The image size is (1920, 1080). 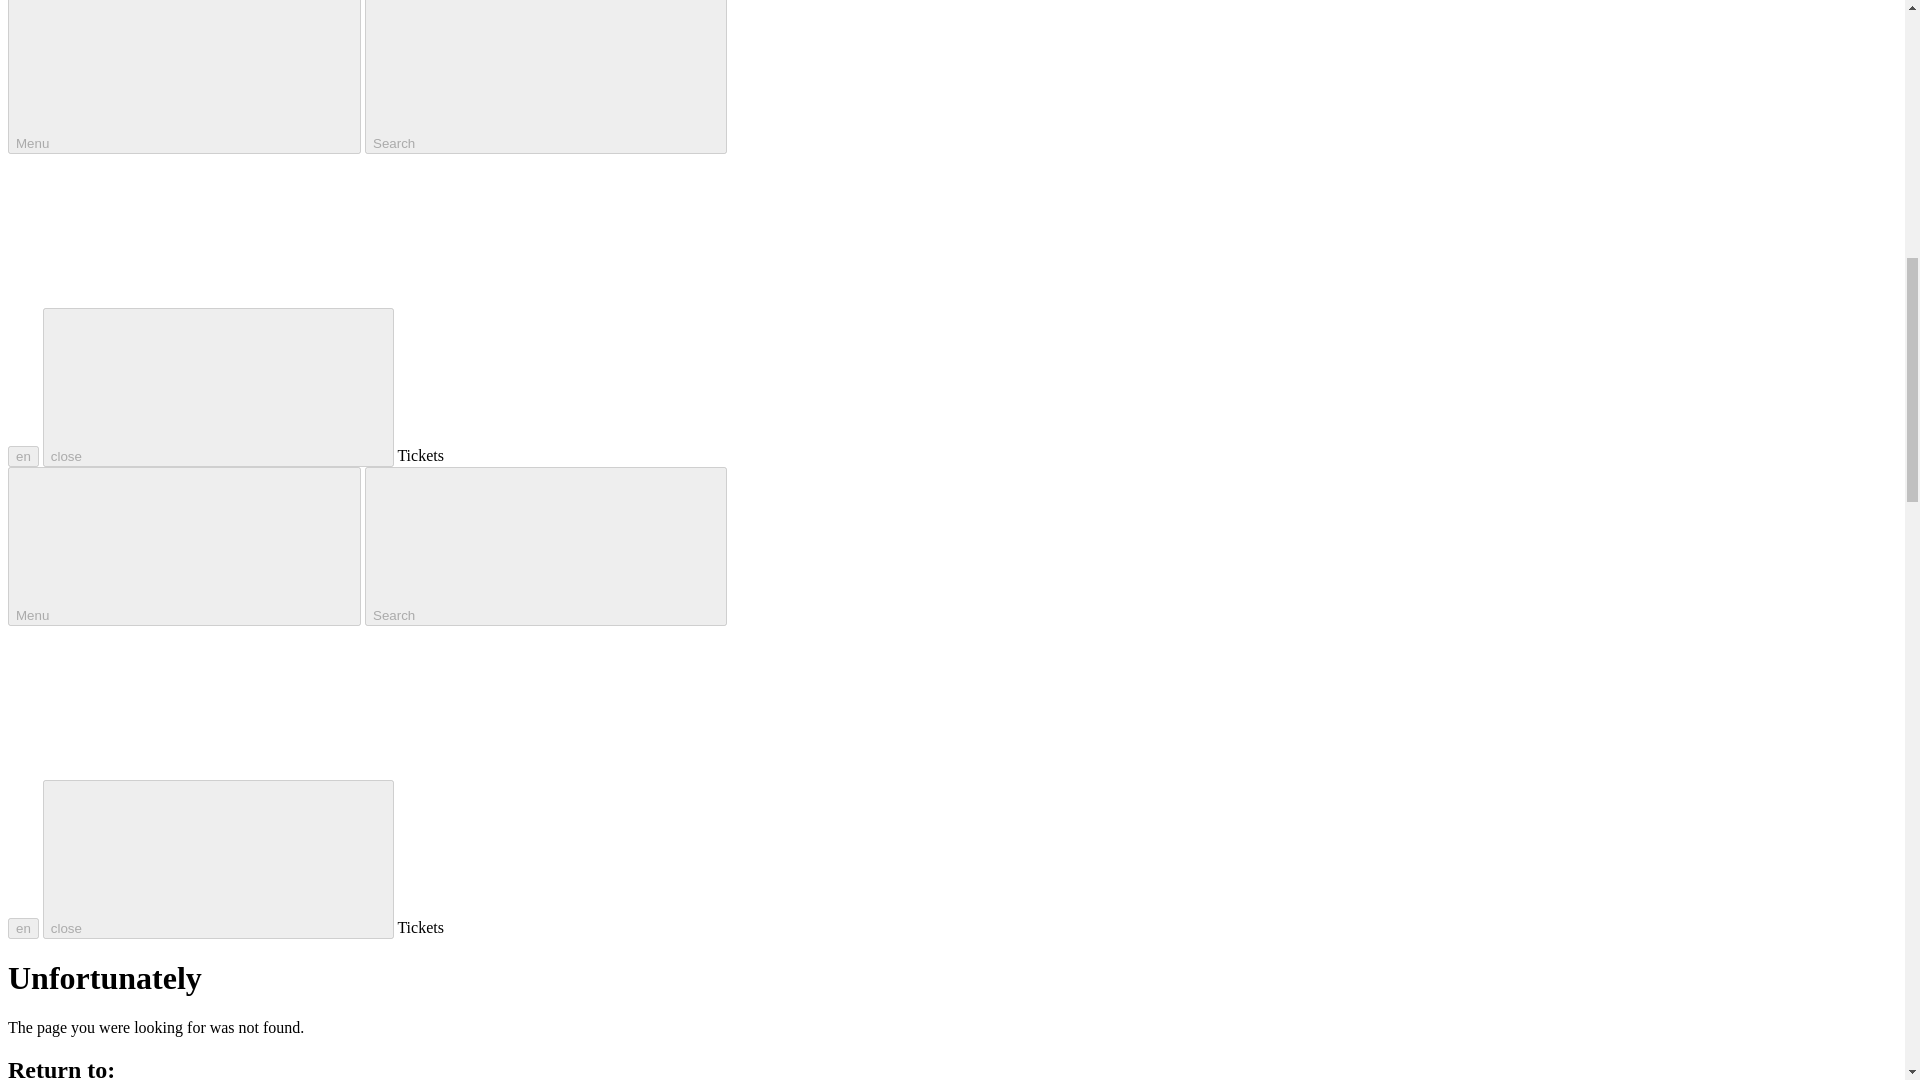 What do you see at coordinates (218, 858) in the screenshot?
I see `close` at bounding box center [218, 858].